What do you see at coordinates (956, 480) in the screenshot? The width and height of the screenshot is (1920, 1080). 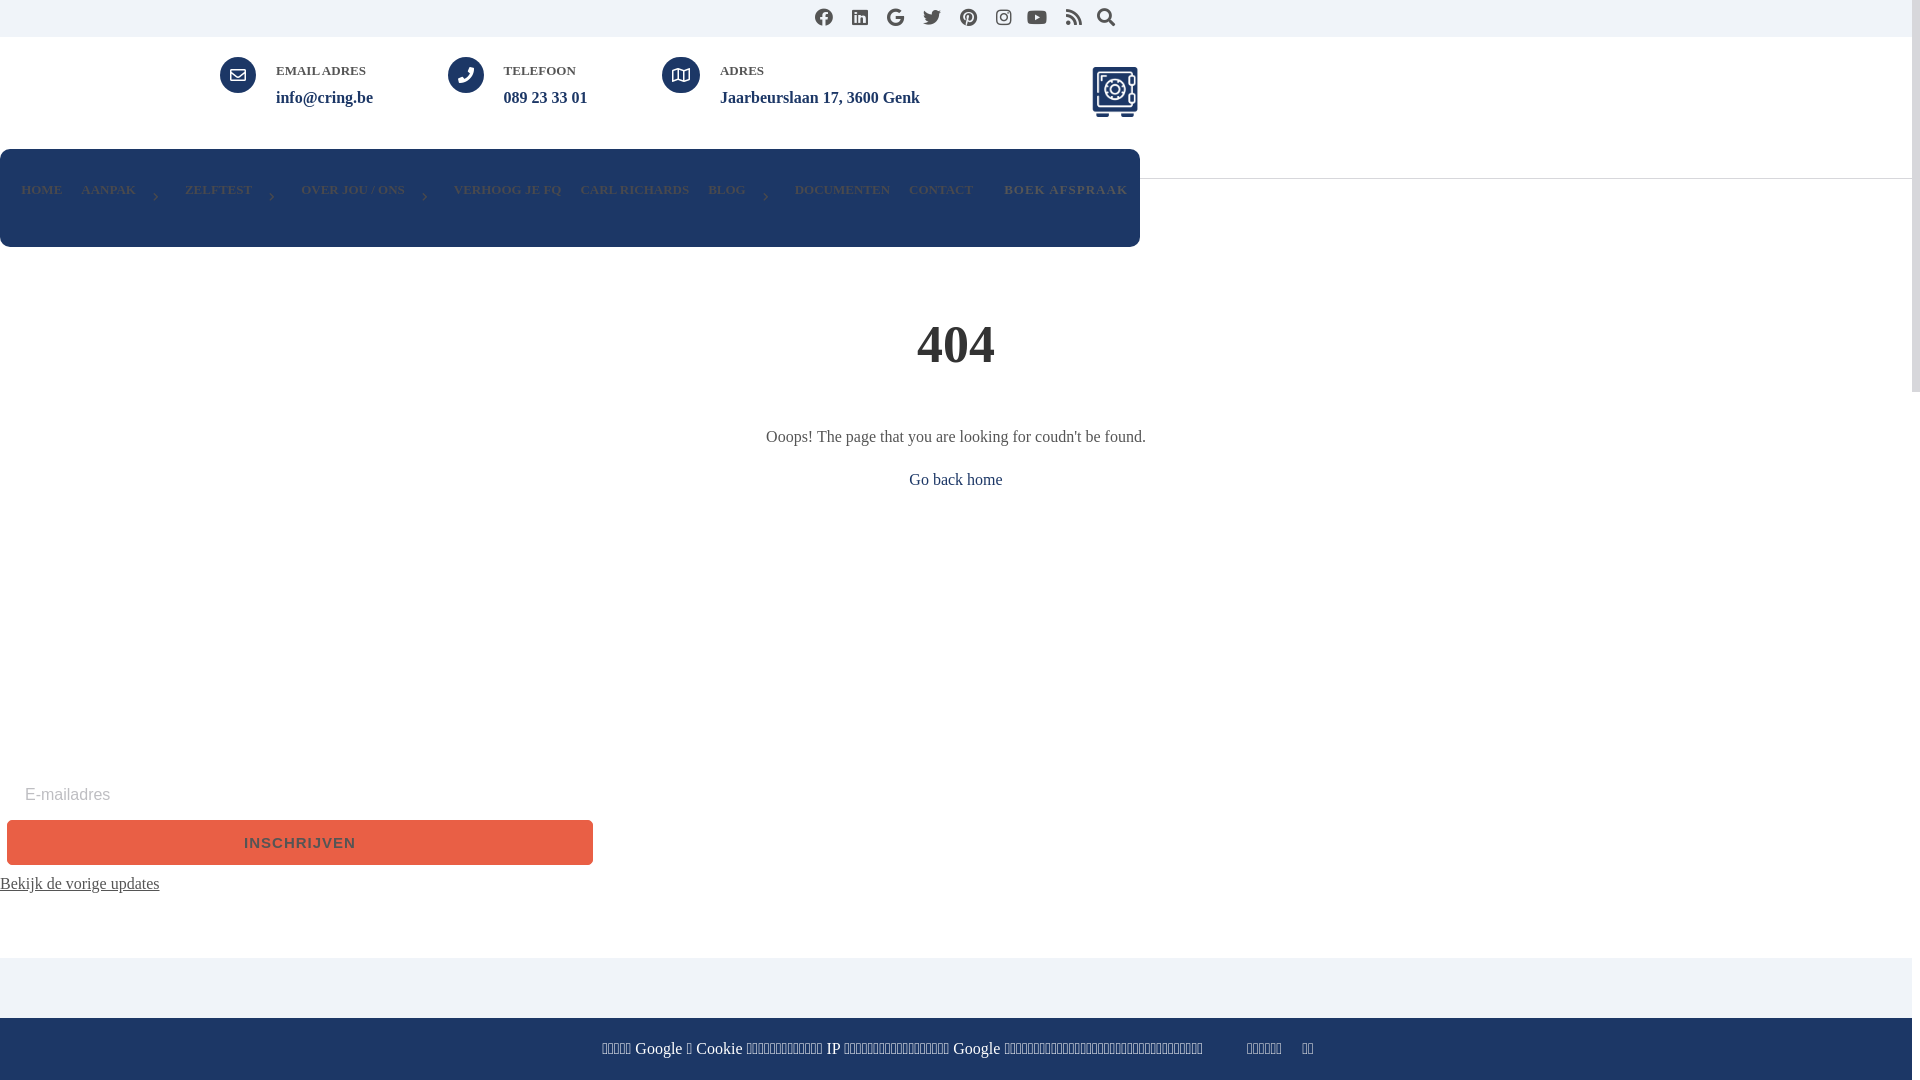 I see `Go back home` at bounding box center [956, 480].